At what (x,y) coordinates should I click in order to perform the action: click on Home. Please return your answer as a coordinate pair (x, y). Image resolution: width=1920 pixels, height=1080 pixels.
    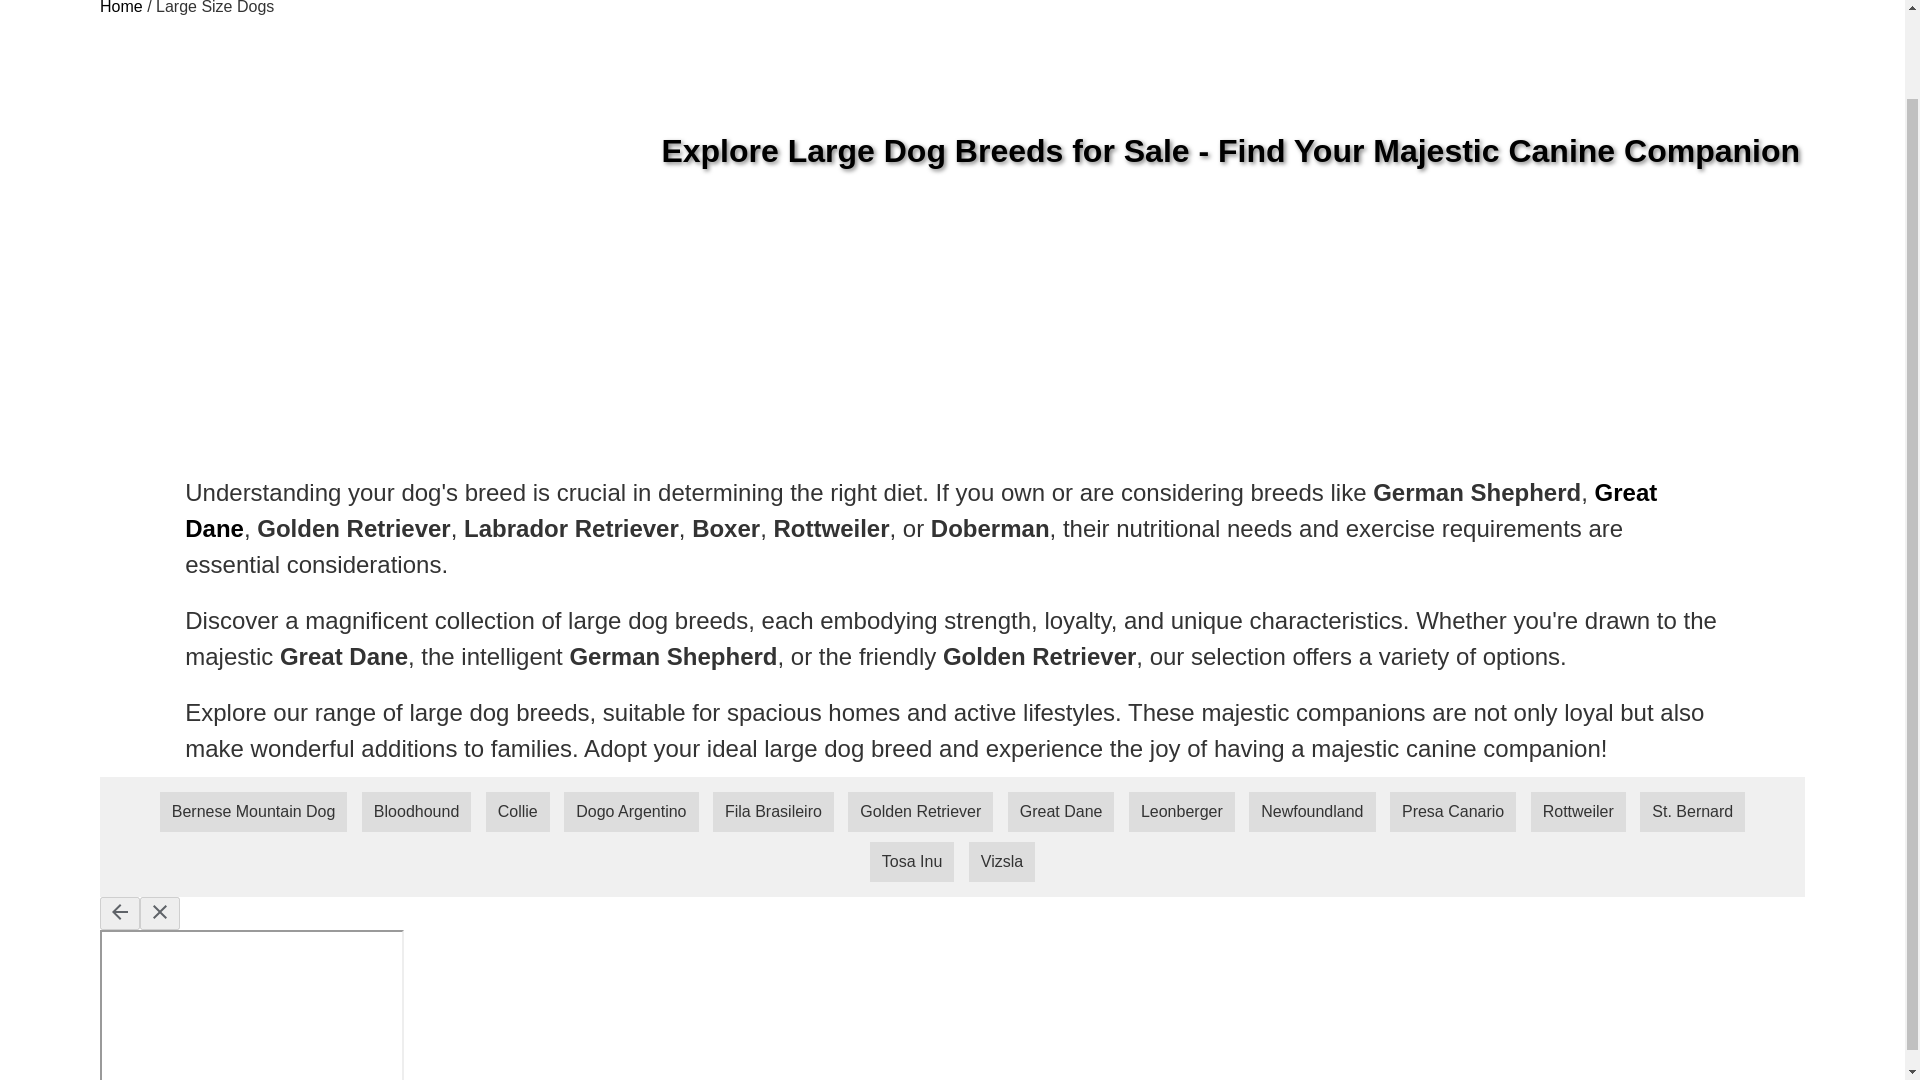
    Looking at the image, I should click on (120, 8).